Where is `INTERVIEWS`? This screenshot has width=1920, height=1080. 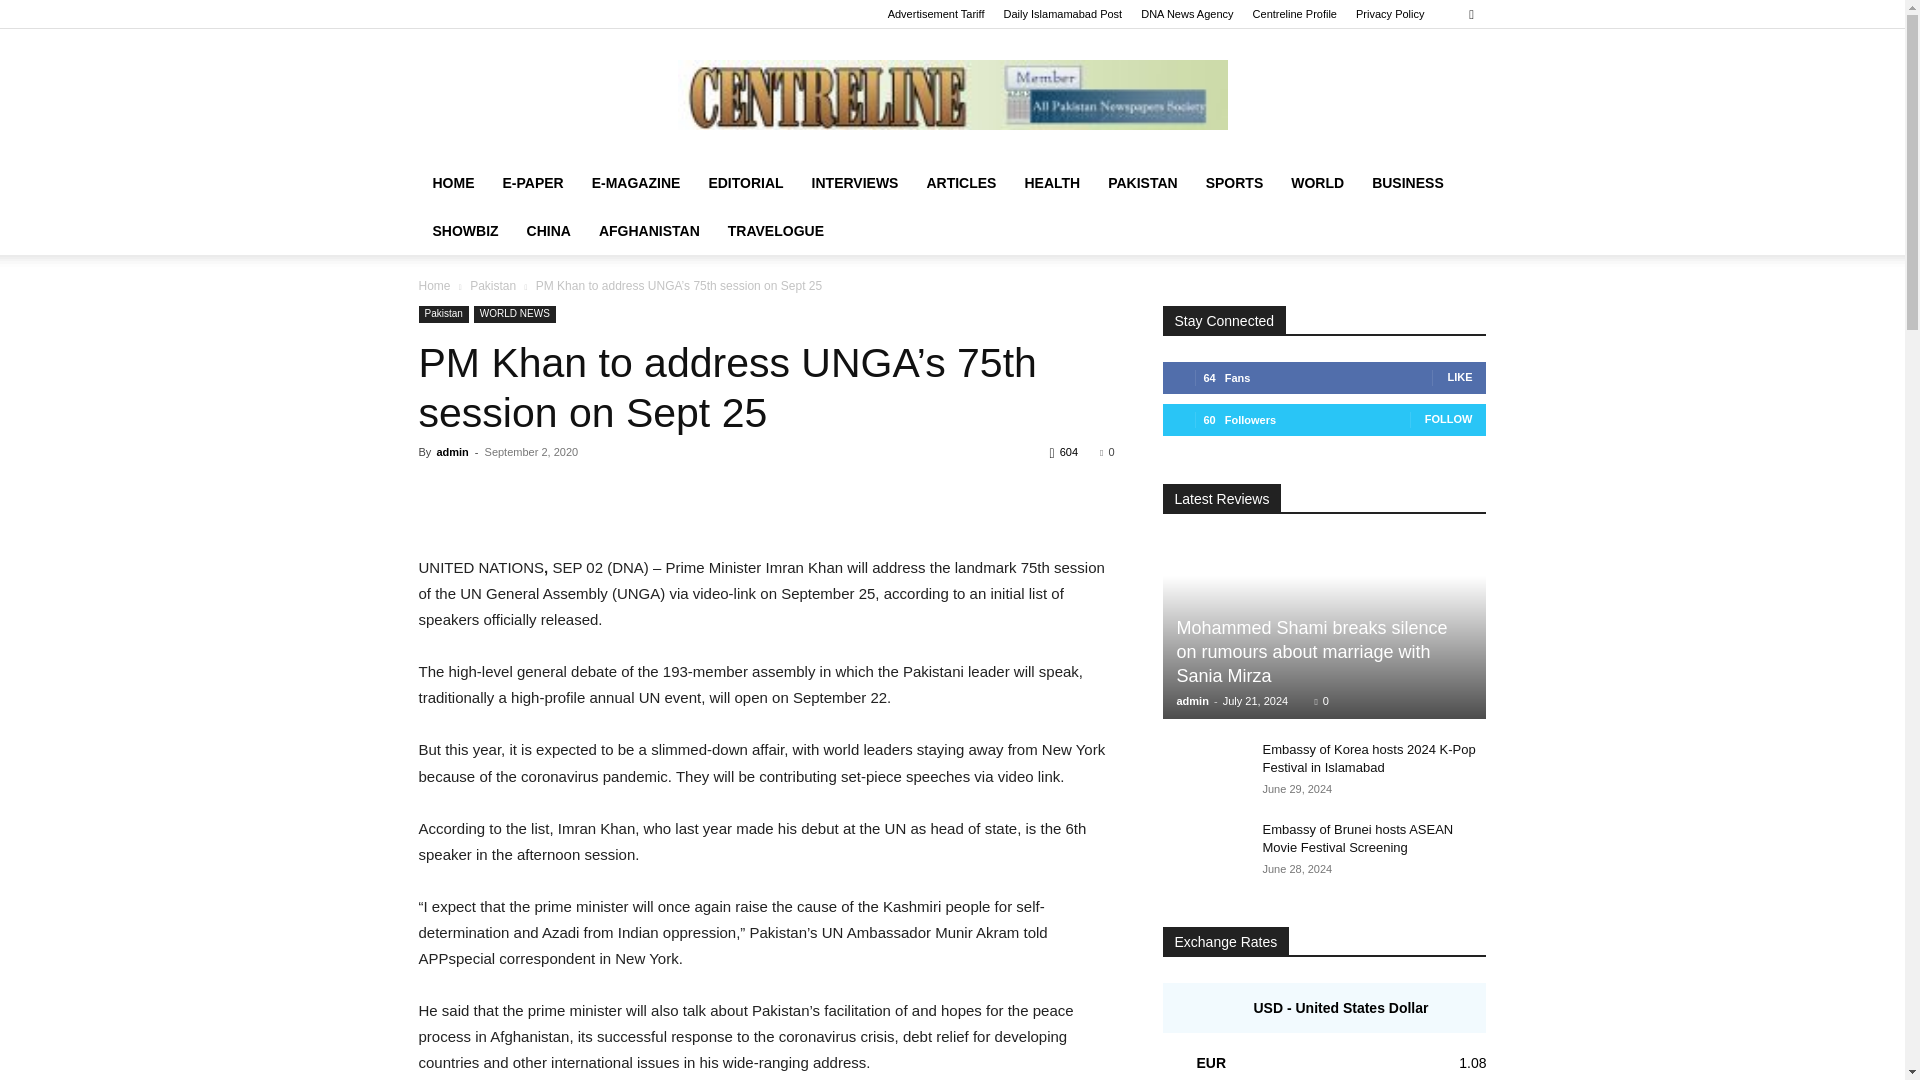 INTERVIEWS is located at coordinates (856, 182).